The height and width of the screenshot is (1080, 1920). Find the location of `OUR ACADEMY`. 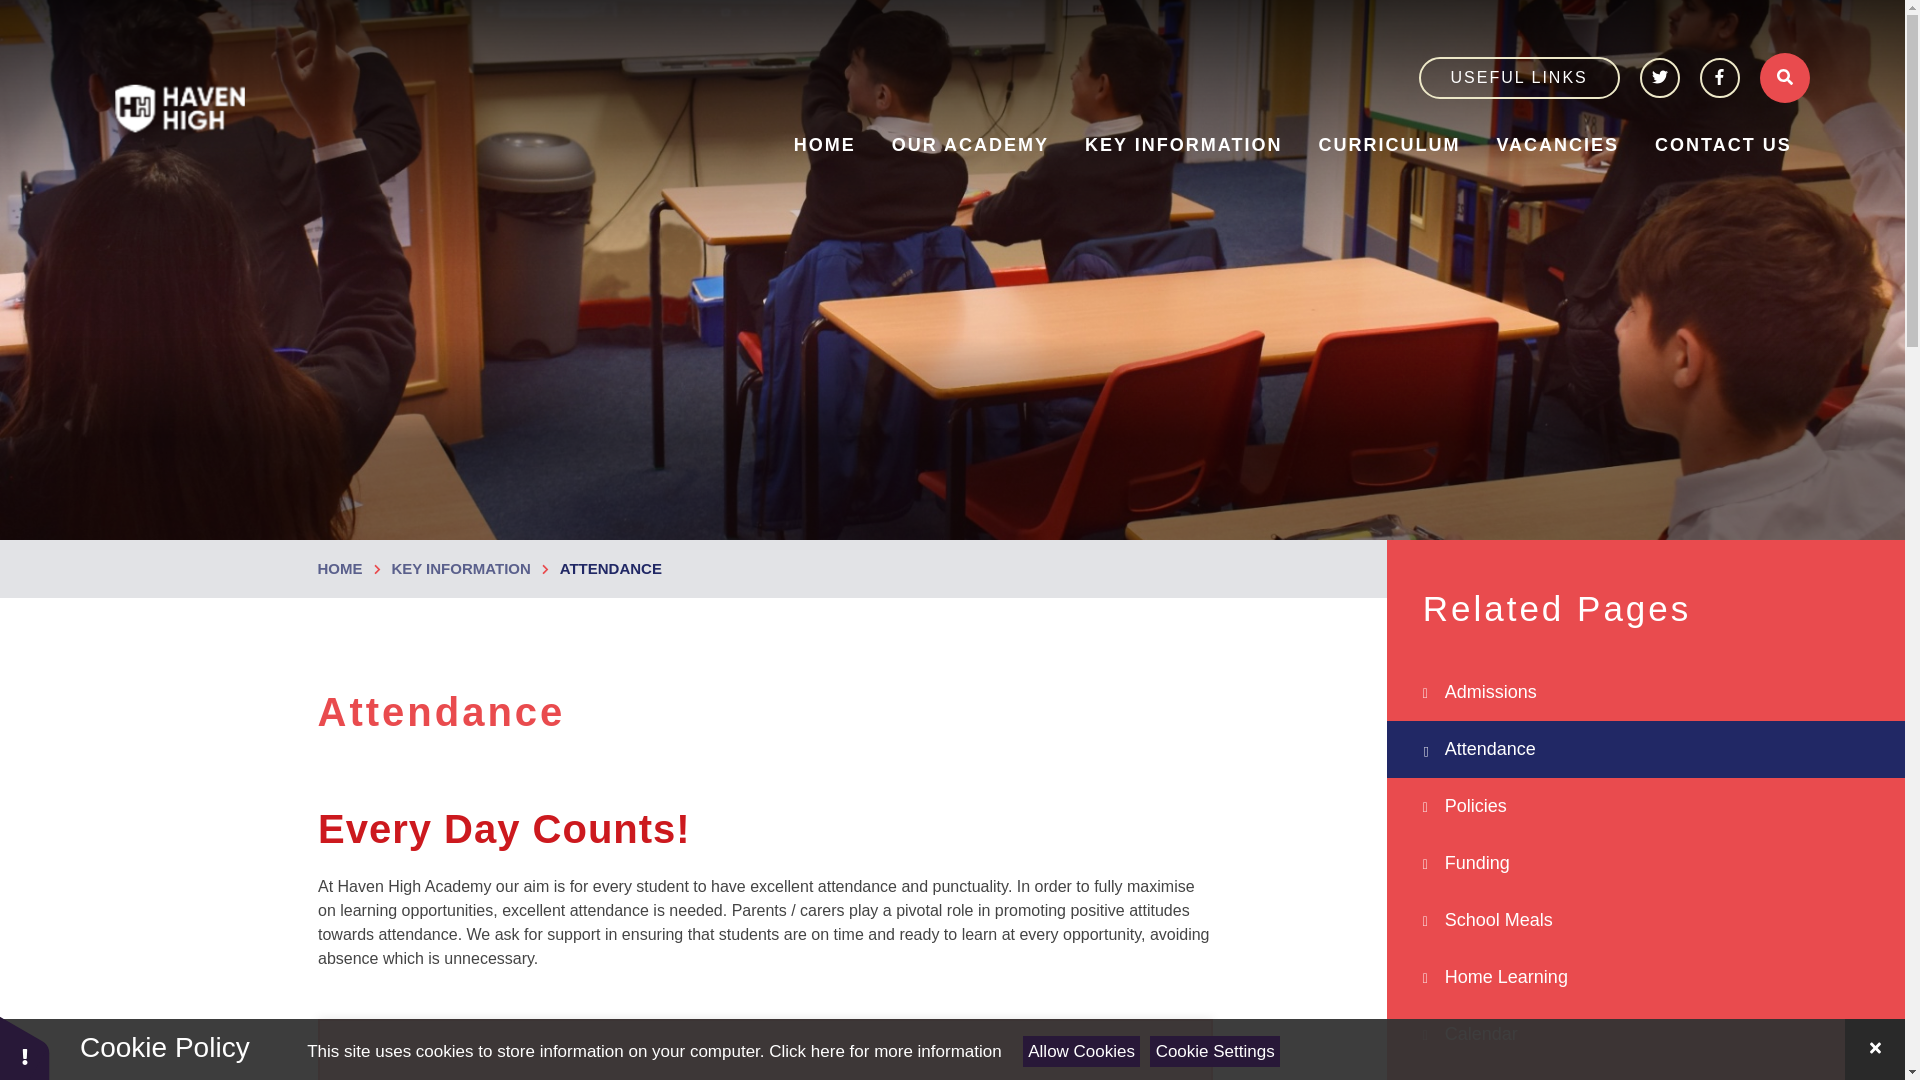

OUR ACADEMY is located at coordinates (970, 144).